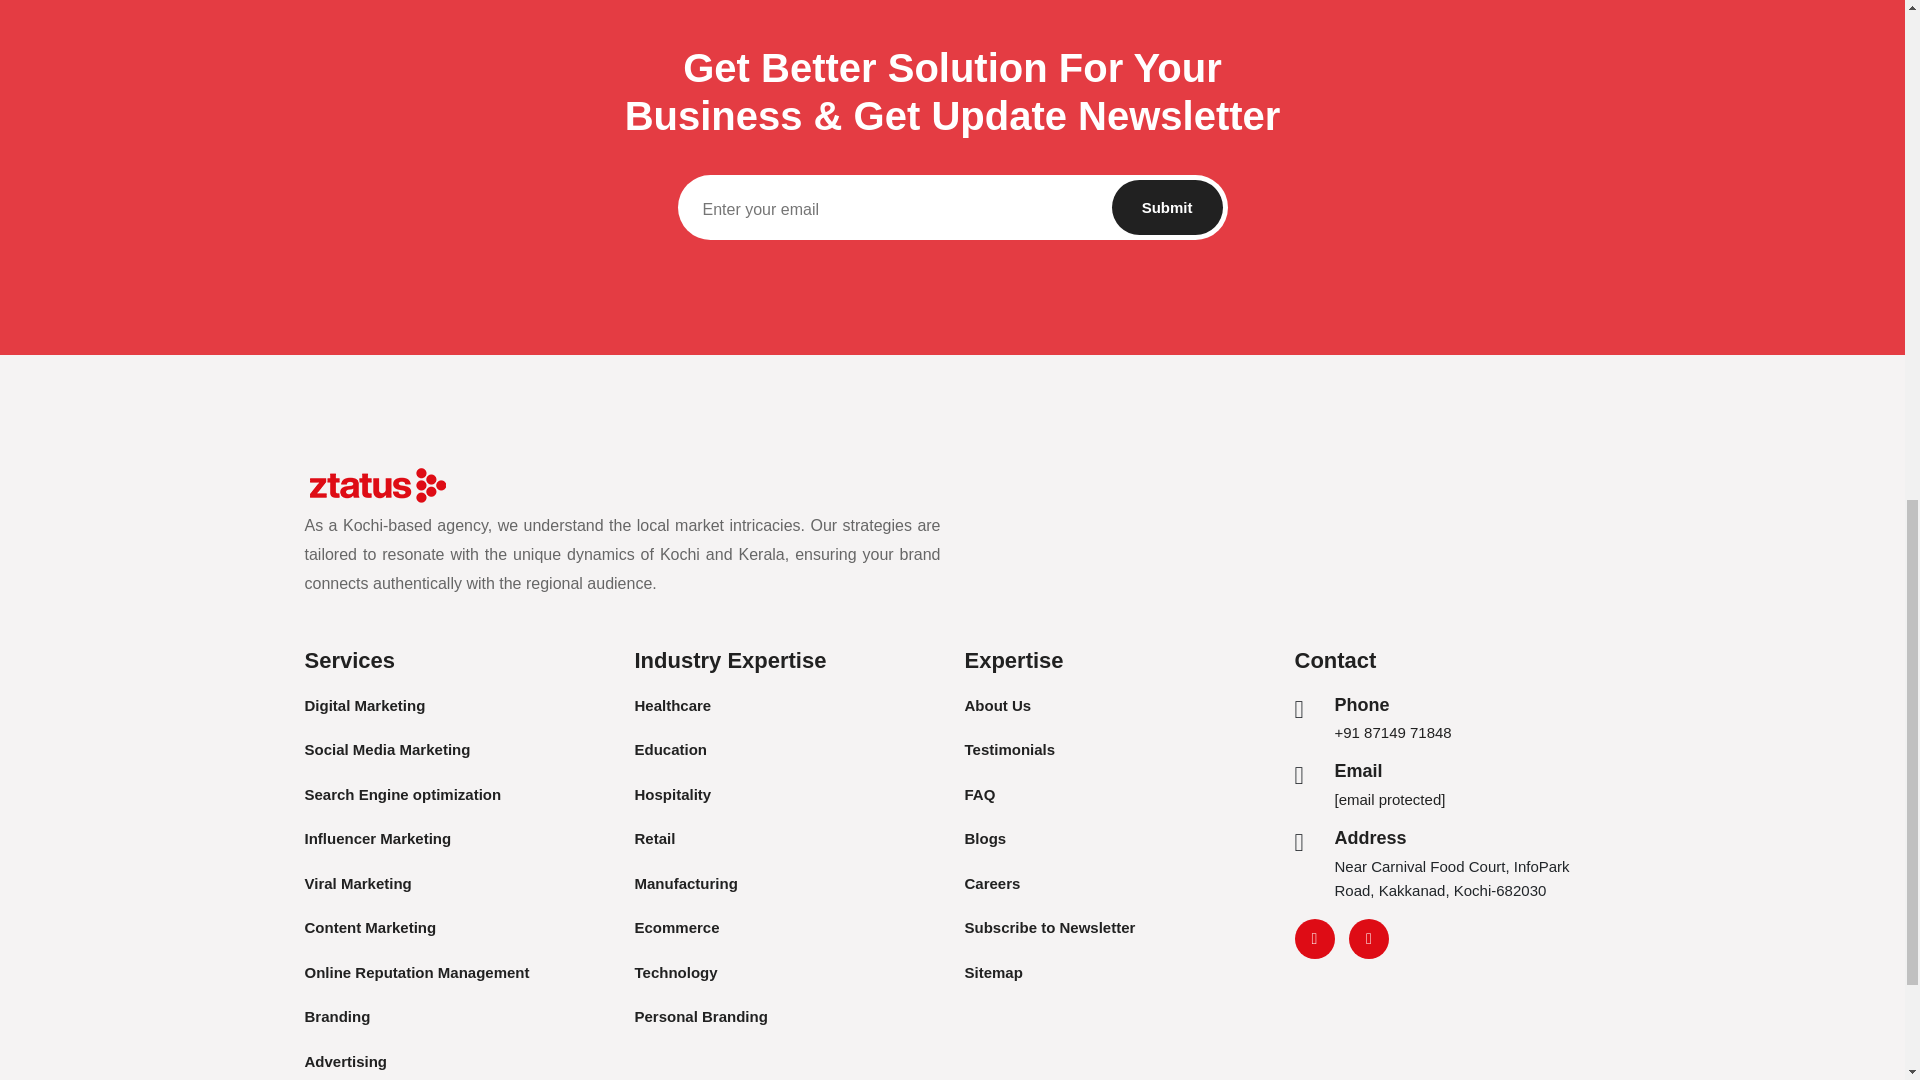 The height and width of the screenshot is (1080, 1920). Describe the element at coordinates (402, 794) in the screenshot. I see `Search Engine optimization` at that location.